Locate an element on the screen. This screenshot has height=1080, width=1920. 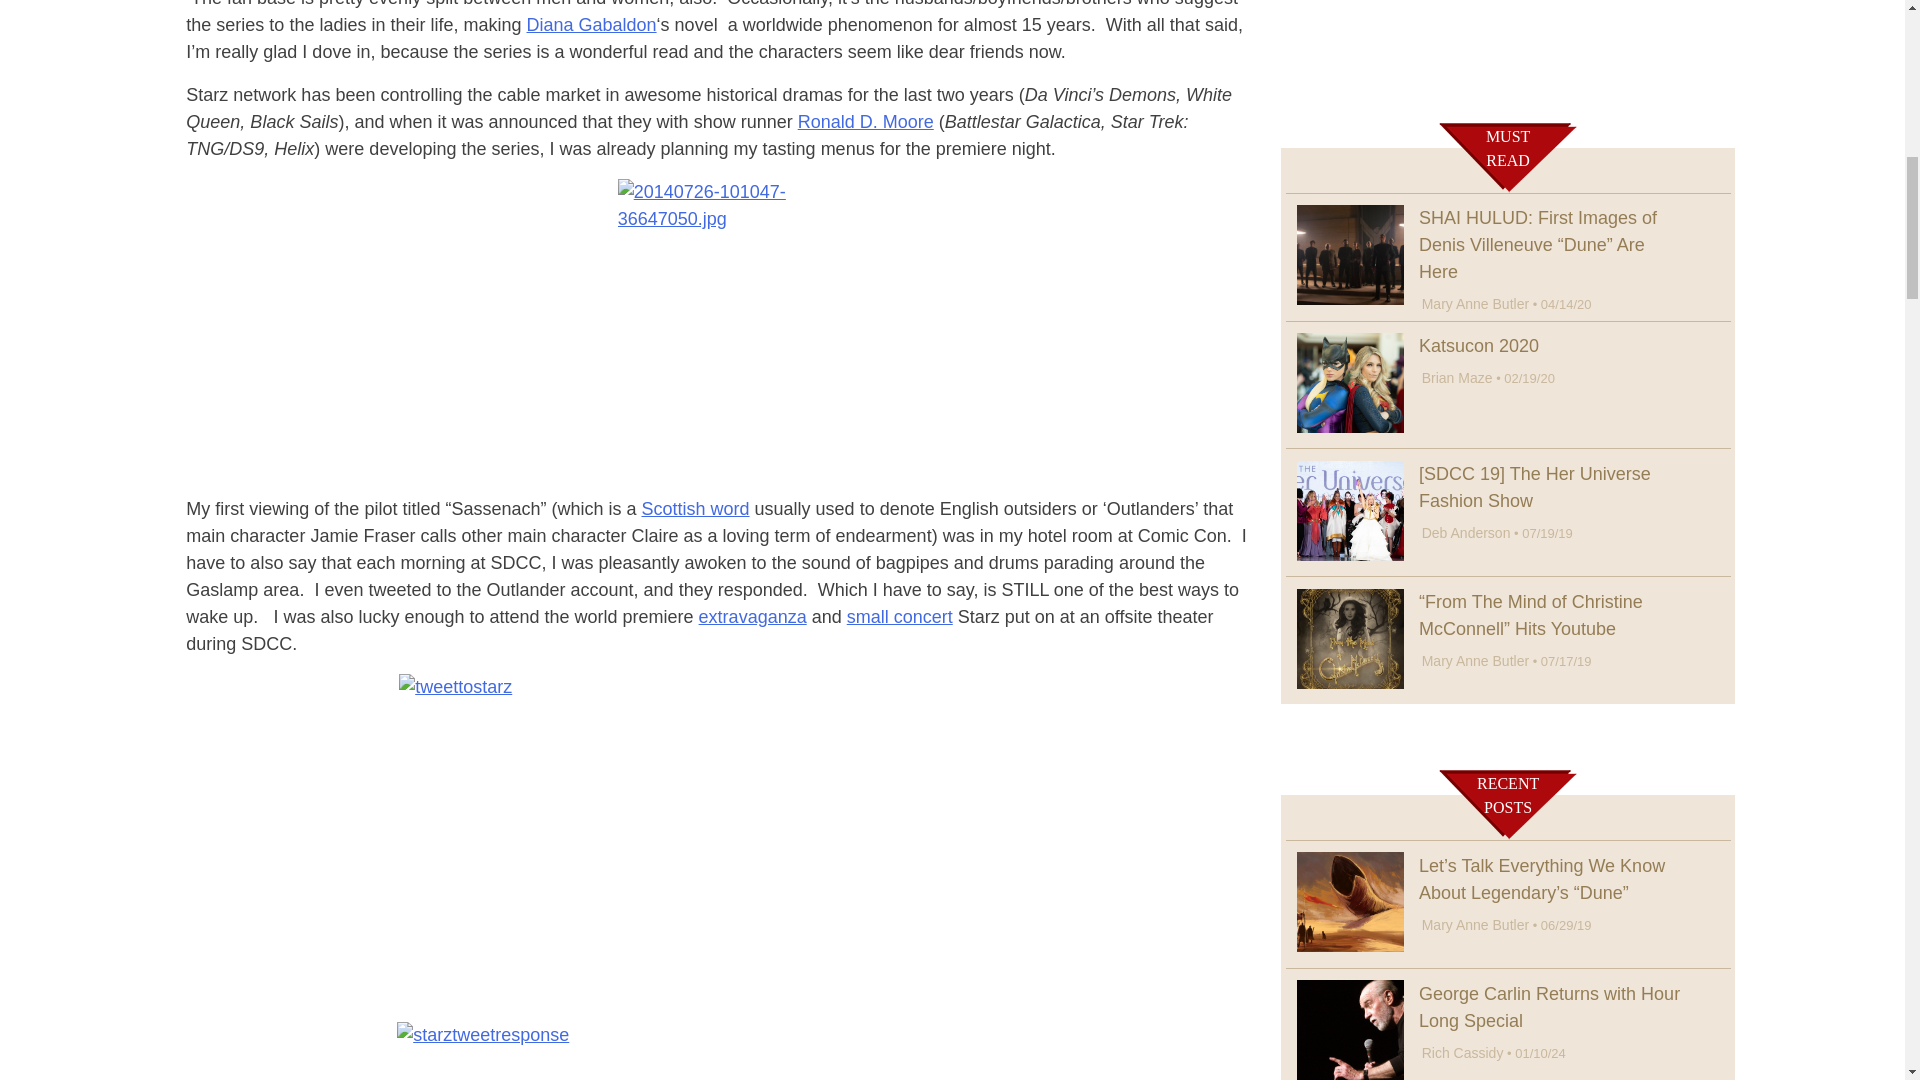
Ronald D. Moore is located at coordinates (866, 122).